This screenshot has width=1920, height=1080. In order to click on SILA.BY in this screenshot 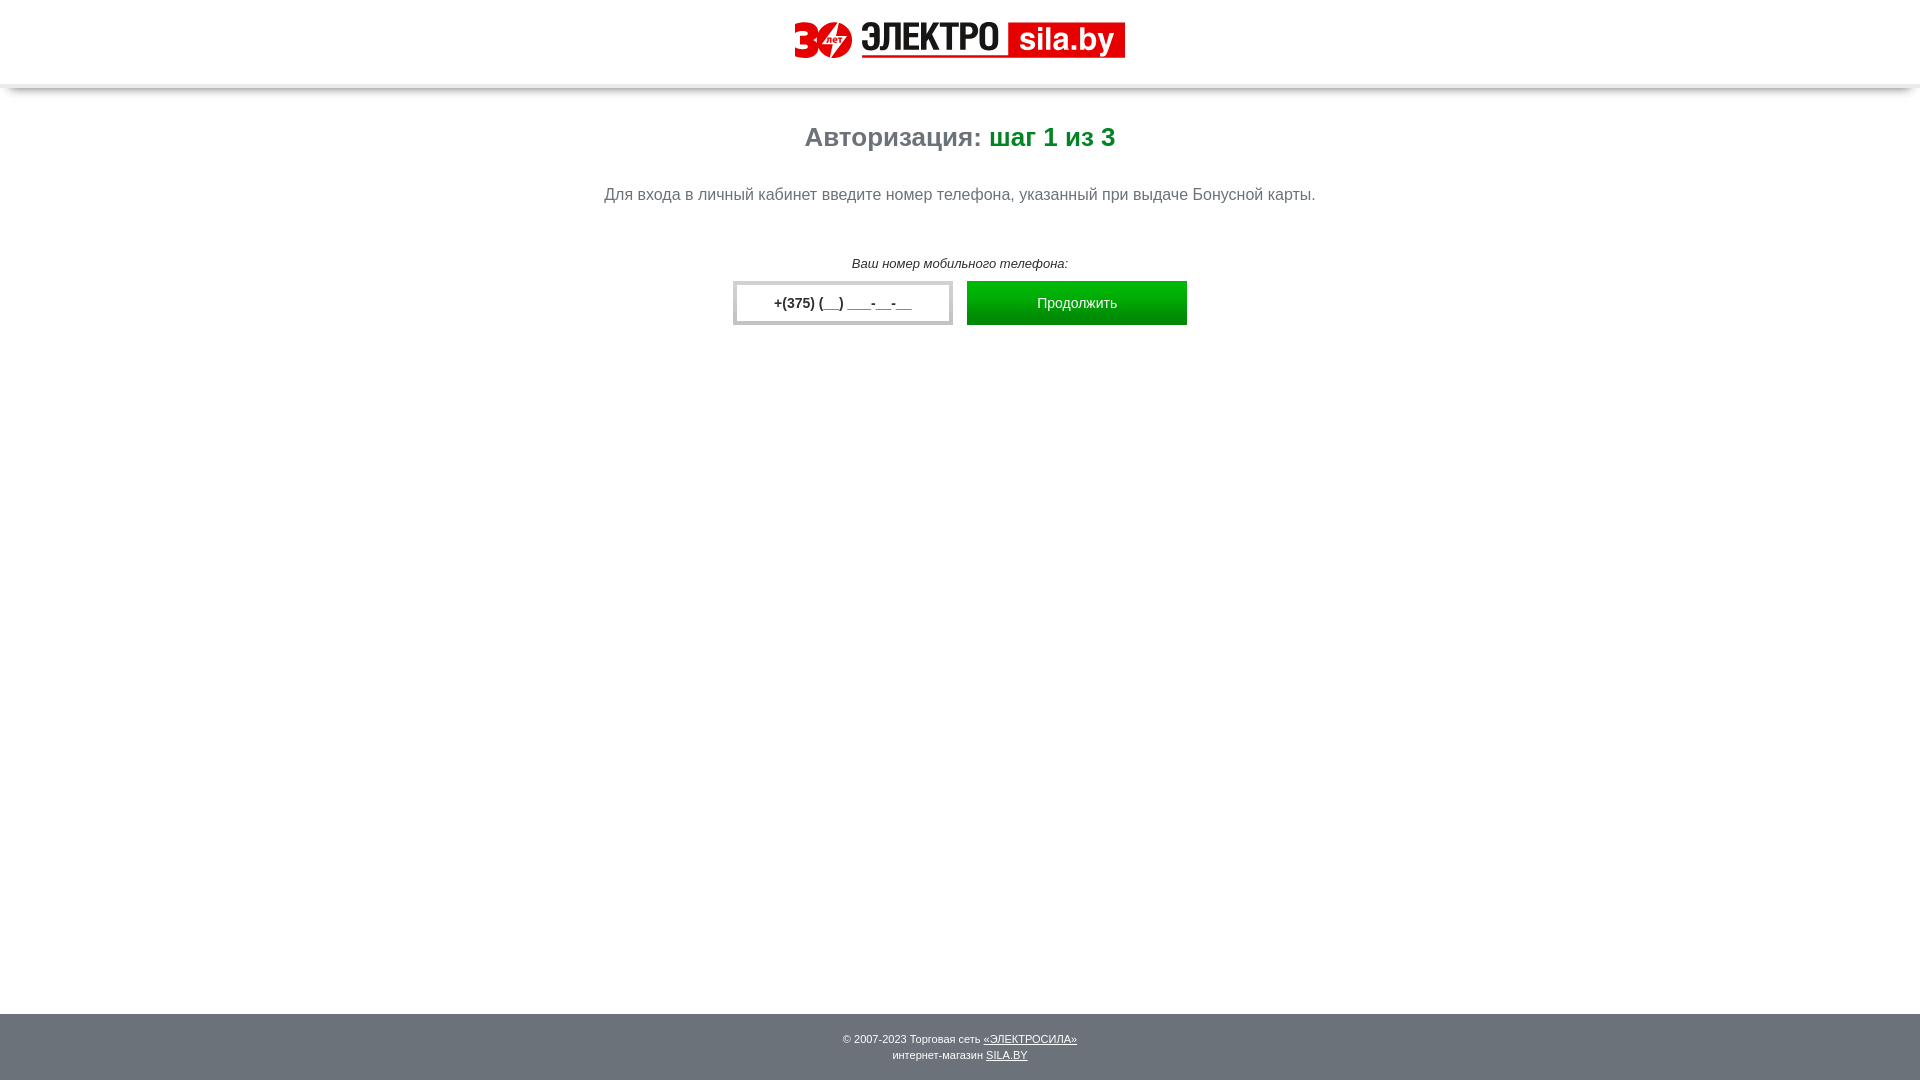, I will do `click(1007, 1055)`.